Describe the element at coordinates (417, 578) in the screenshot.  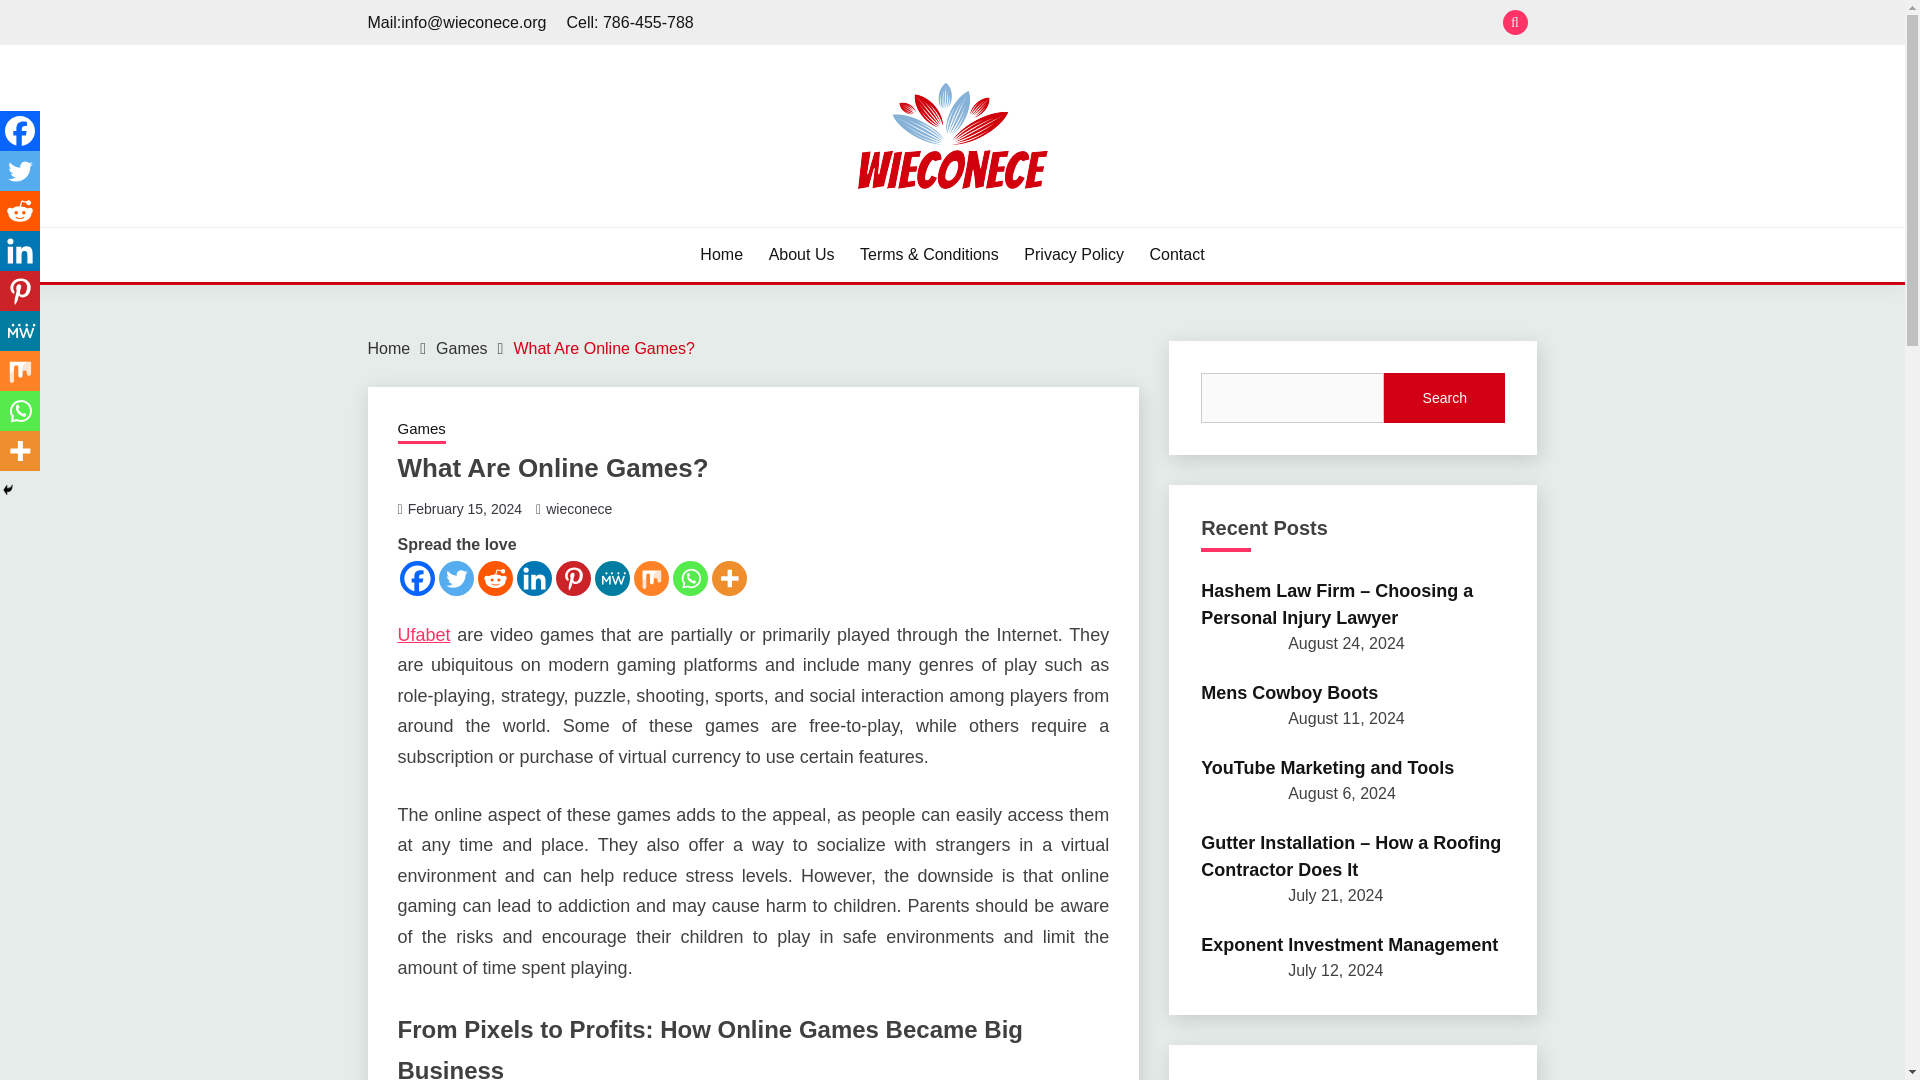
I see `Facebook` at that location.